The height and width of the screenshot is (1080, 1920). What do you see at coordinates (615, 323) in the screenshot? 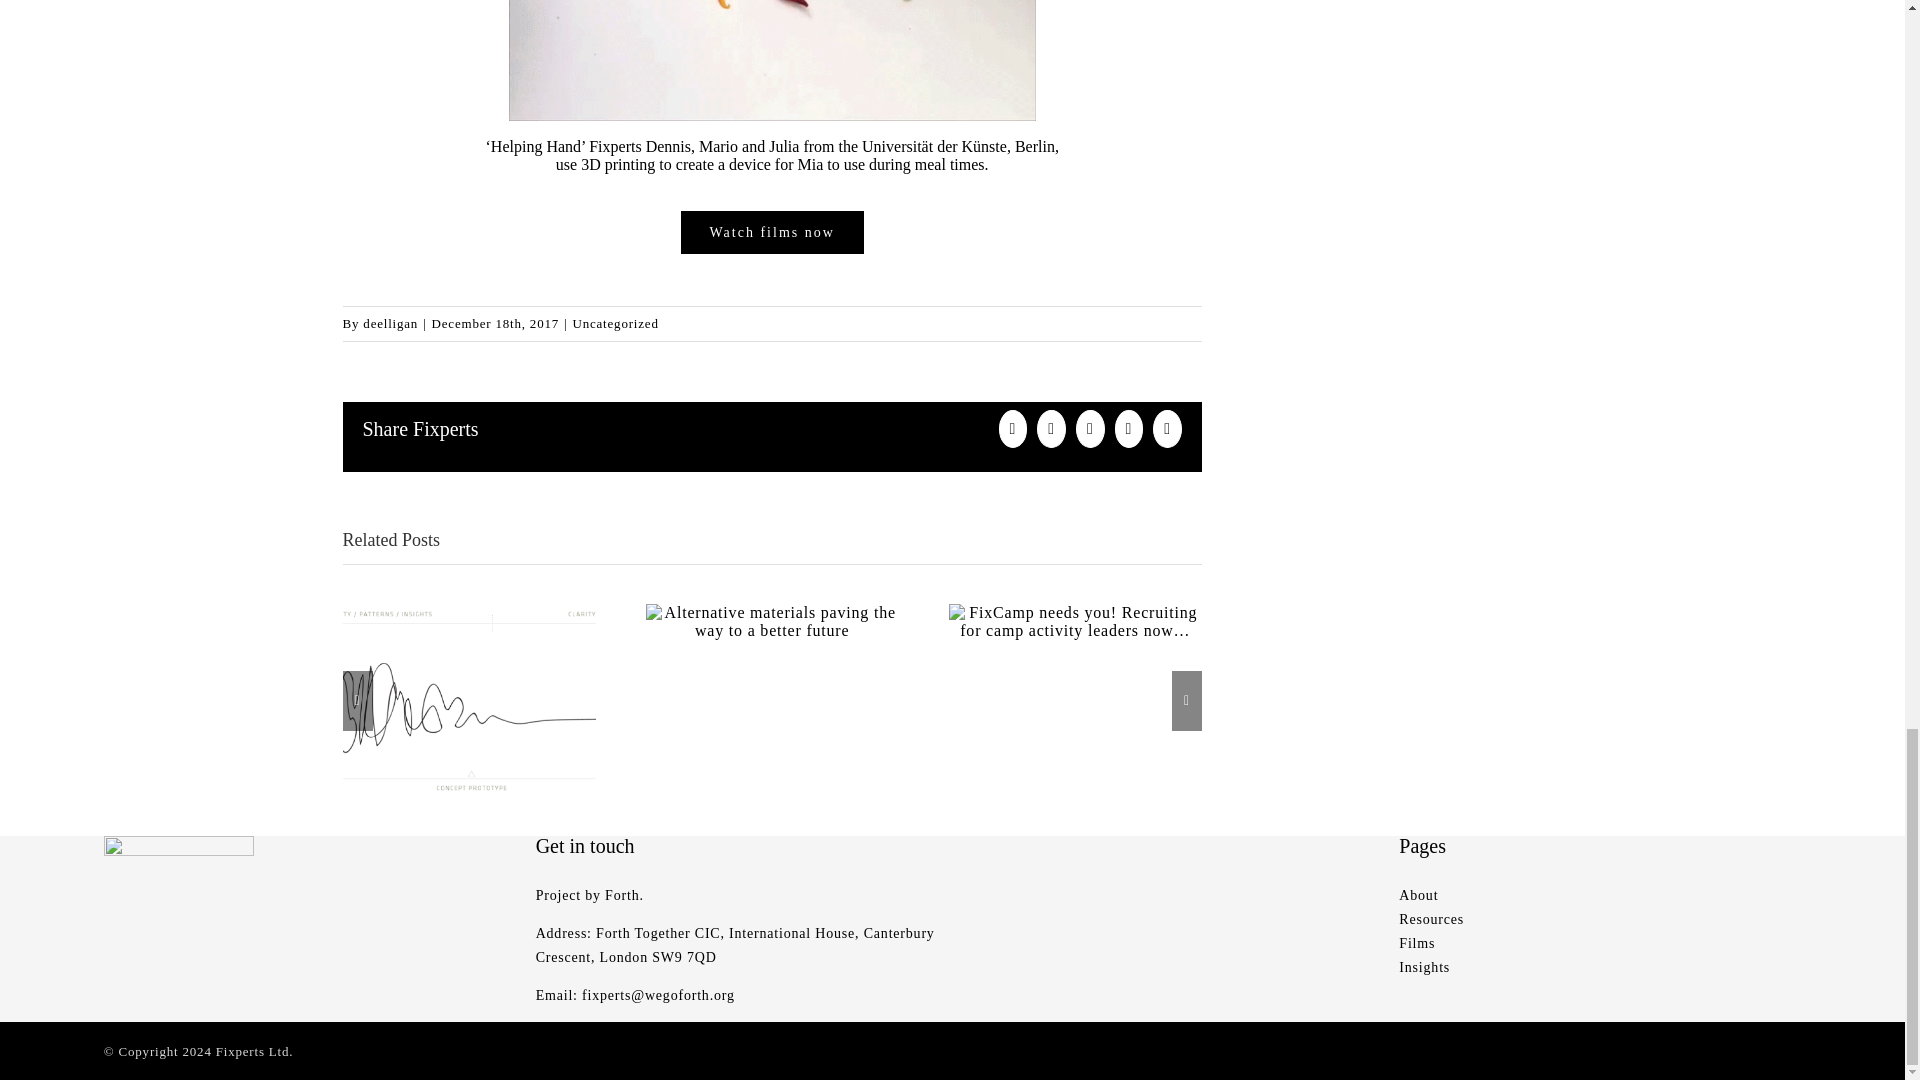
I see `Uncategorized` at bounding box center [615, 323].